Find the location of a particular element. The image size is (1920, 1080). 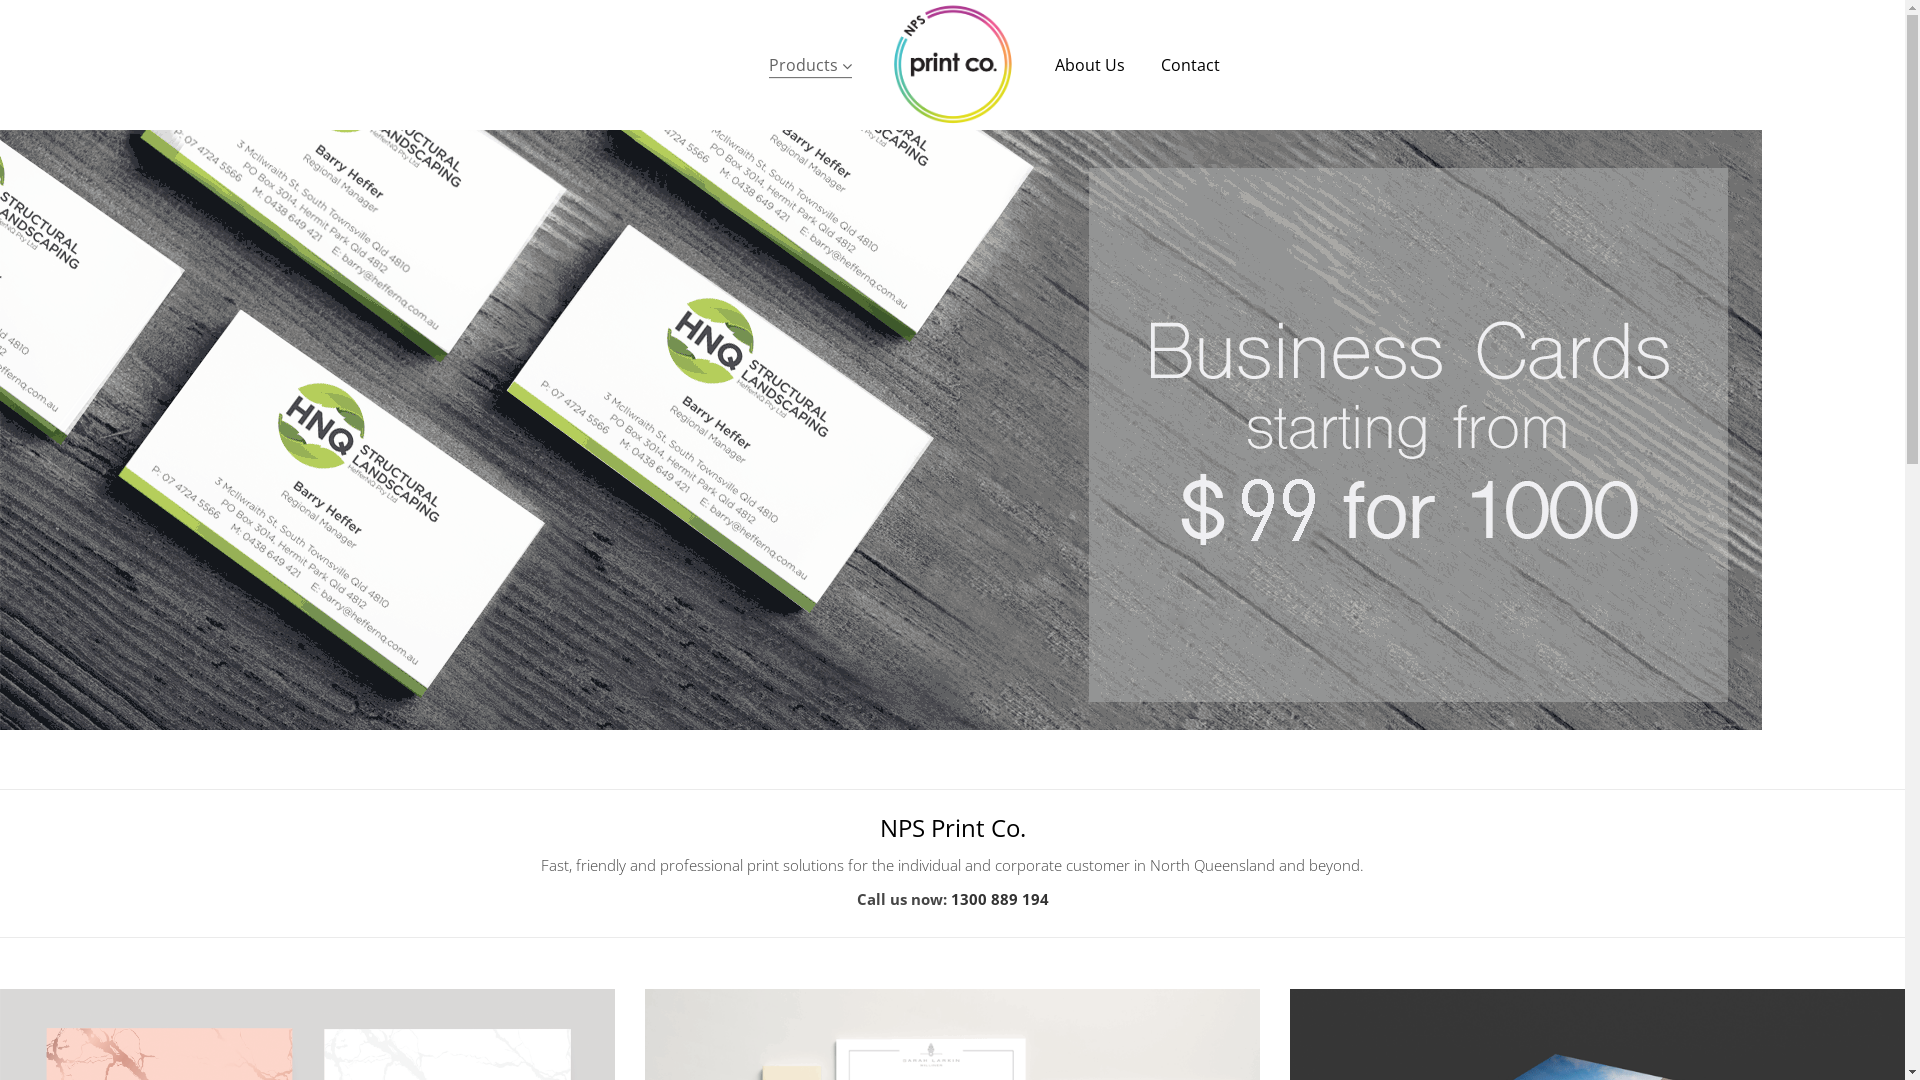

1300 889 194 is located at coordinates (999, 899).